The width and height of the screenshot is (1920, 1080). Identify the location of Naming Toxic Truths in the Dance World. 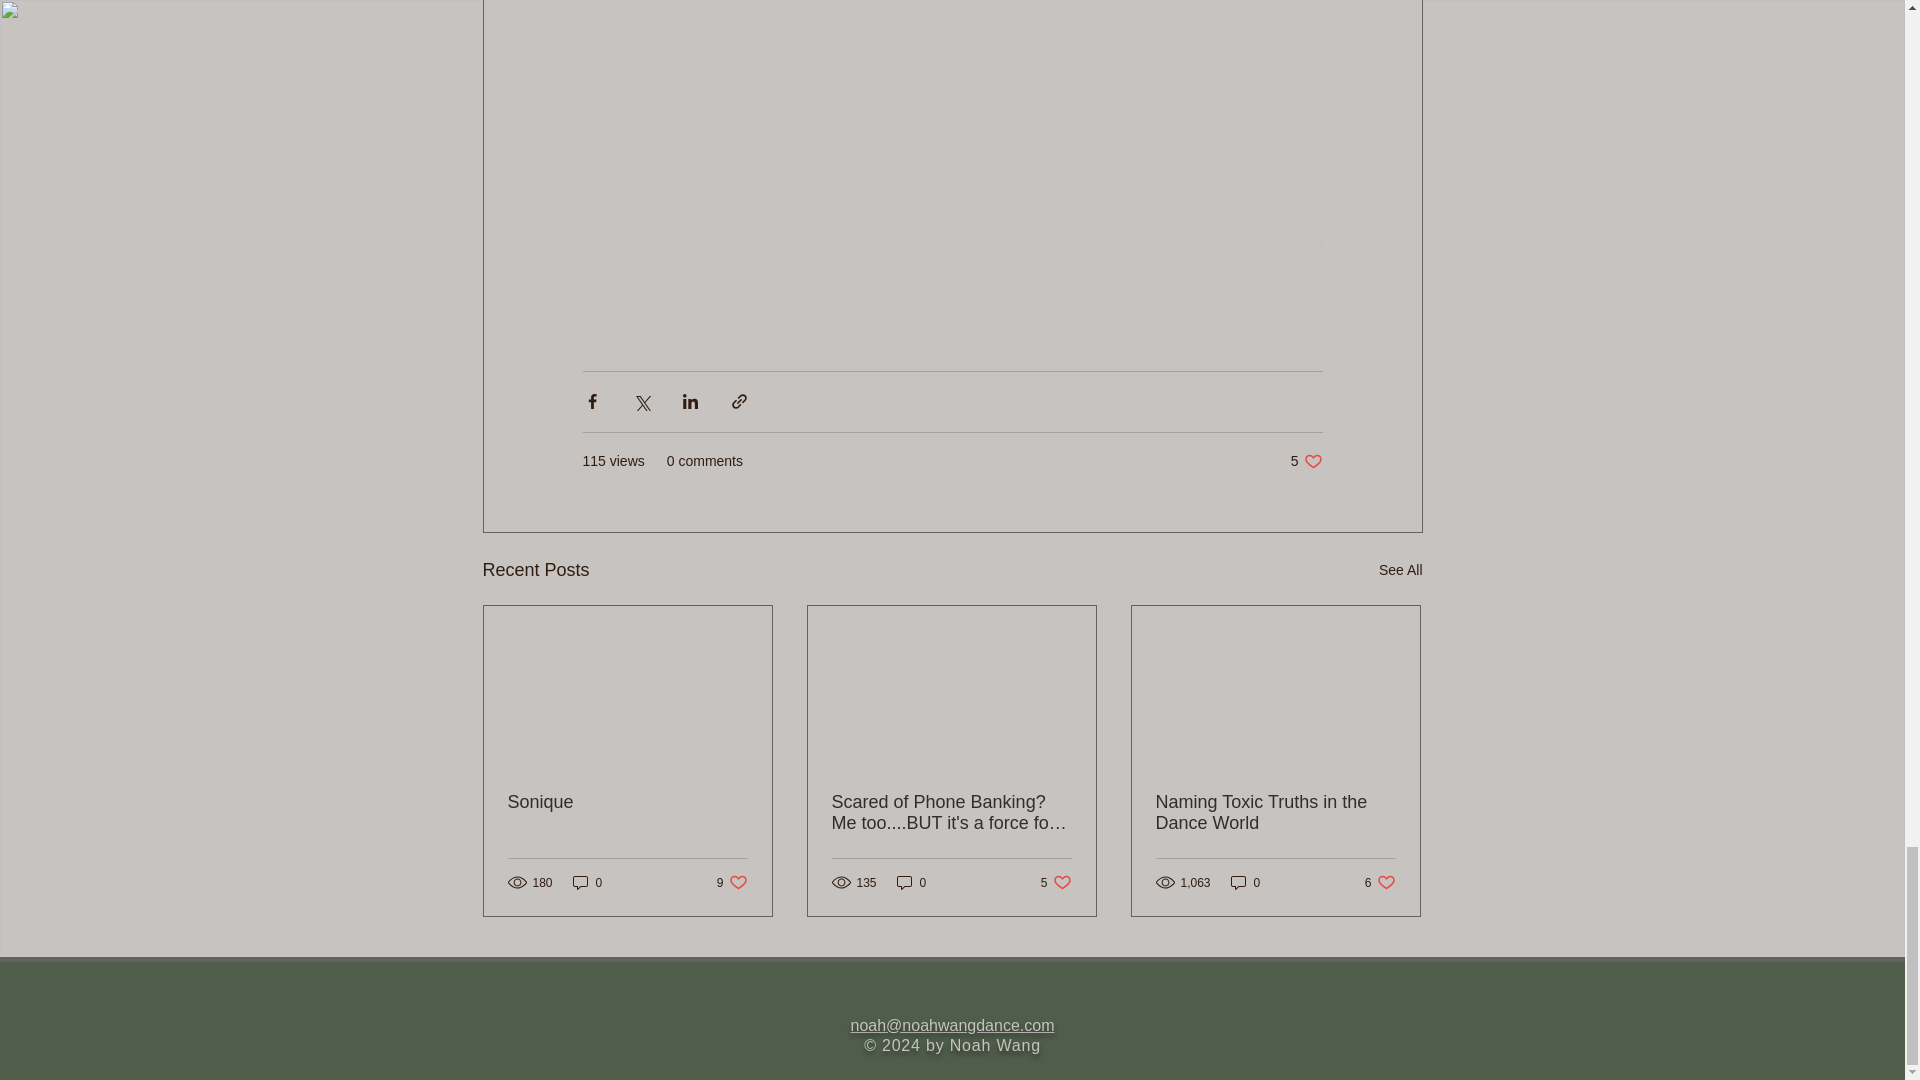
(1306, 461).